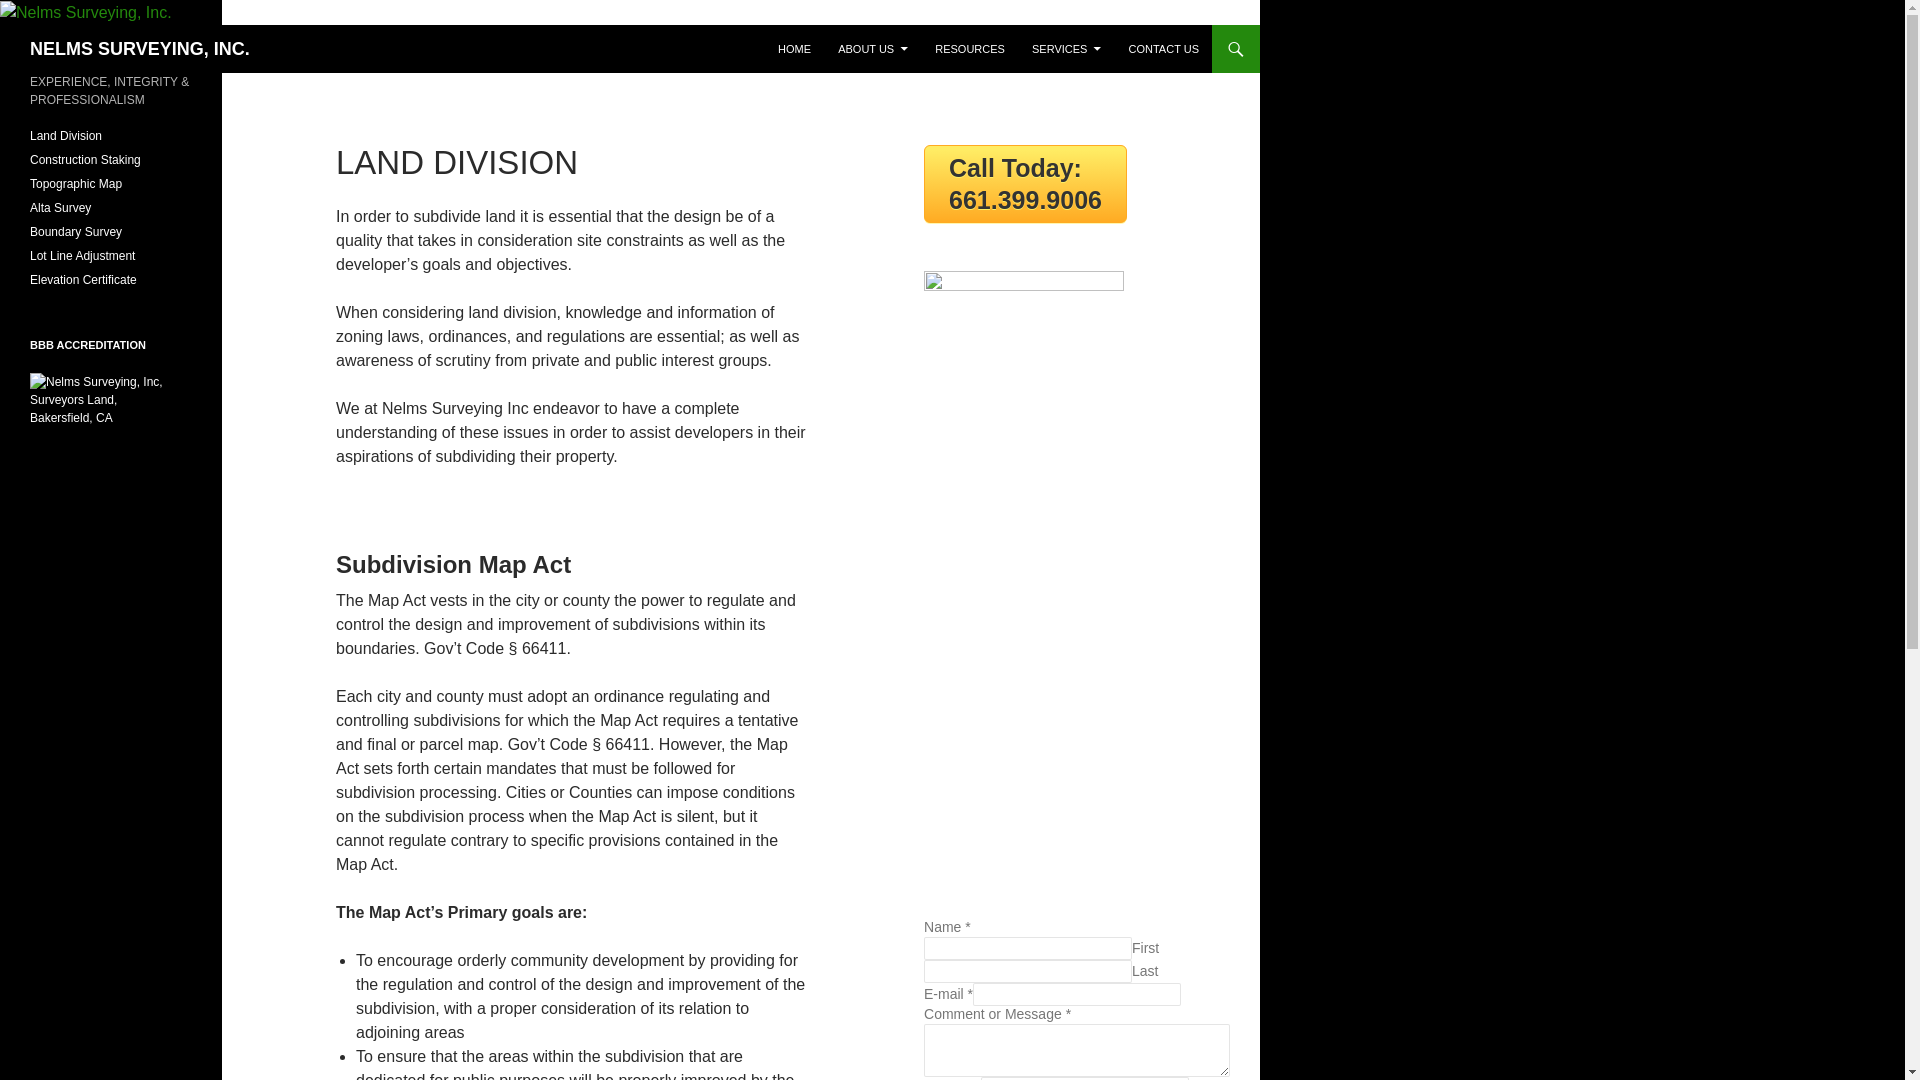 Image resolution: width=1920 pixels, height=1080 pixels. Describe the element at coordinates (1163, 48) in the screenshot. I see `CONTACT US` at that location.